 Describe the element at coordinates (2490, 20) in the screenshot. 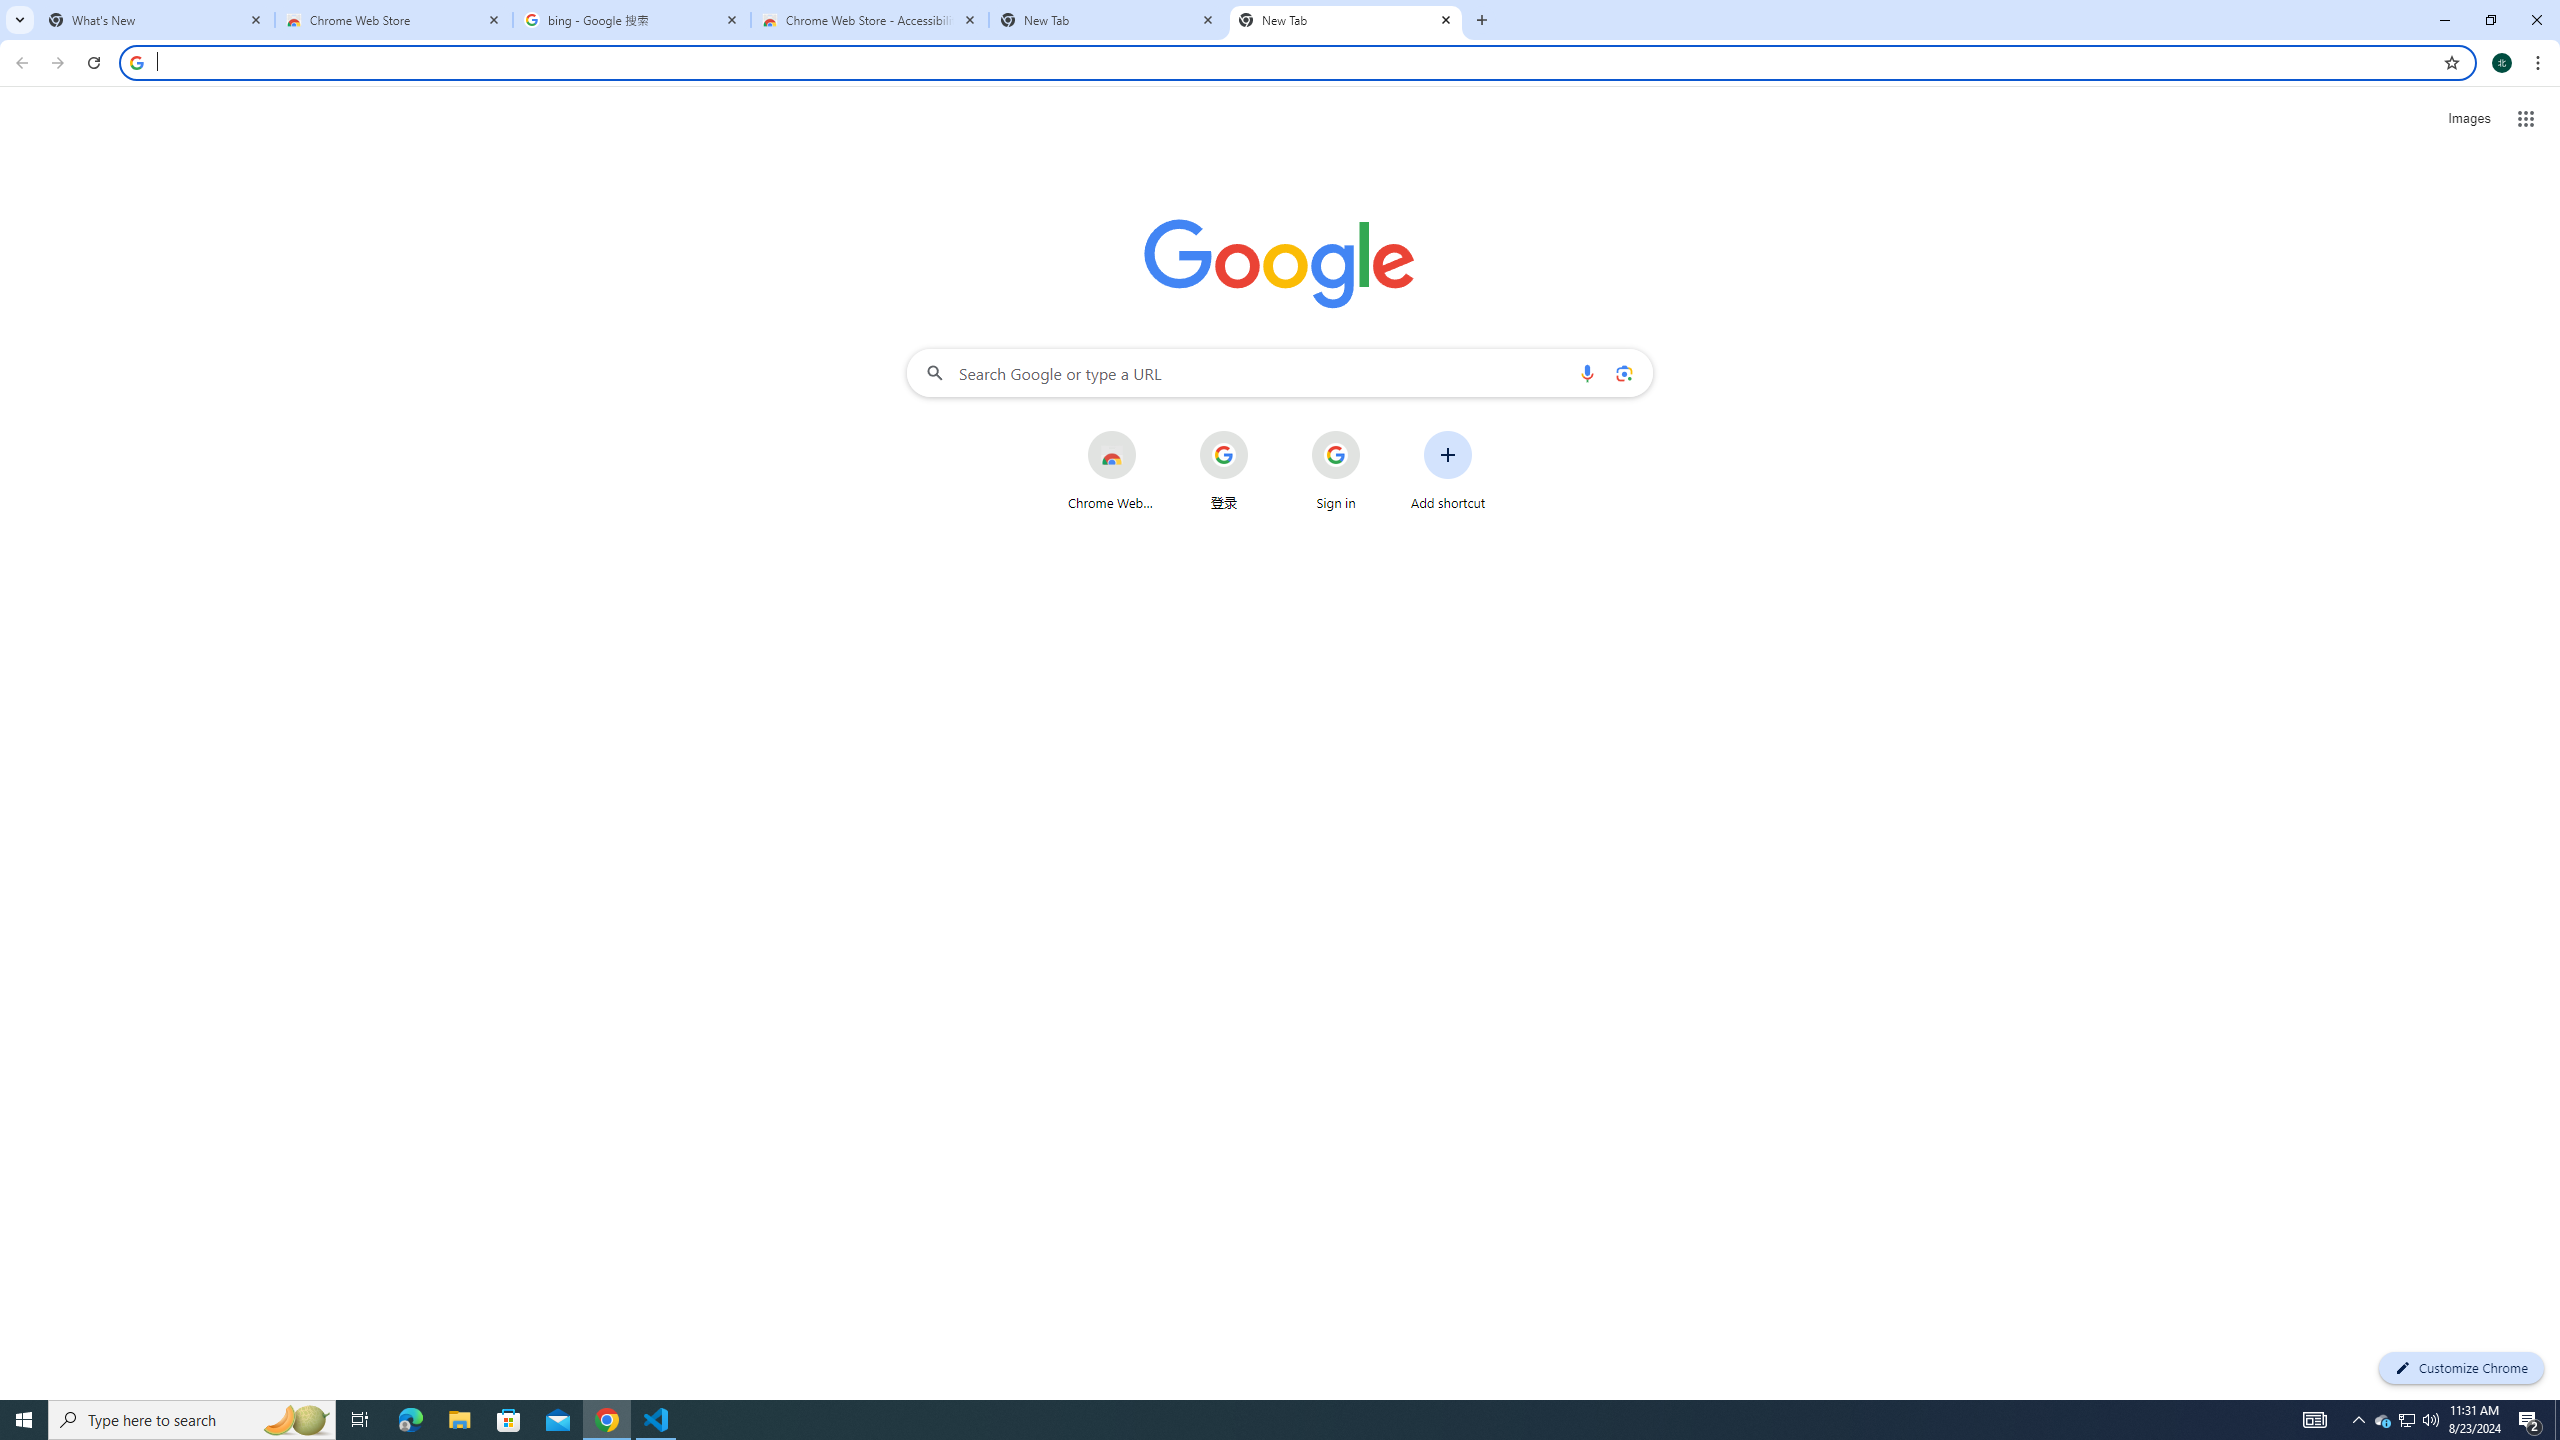

I see `Restore` at that location.